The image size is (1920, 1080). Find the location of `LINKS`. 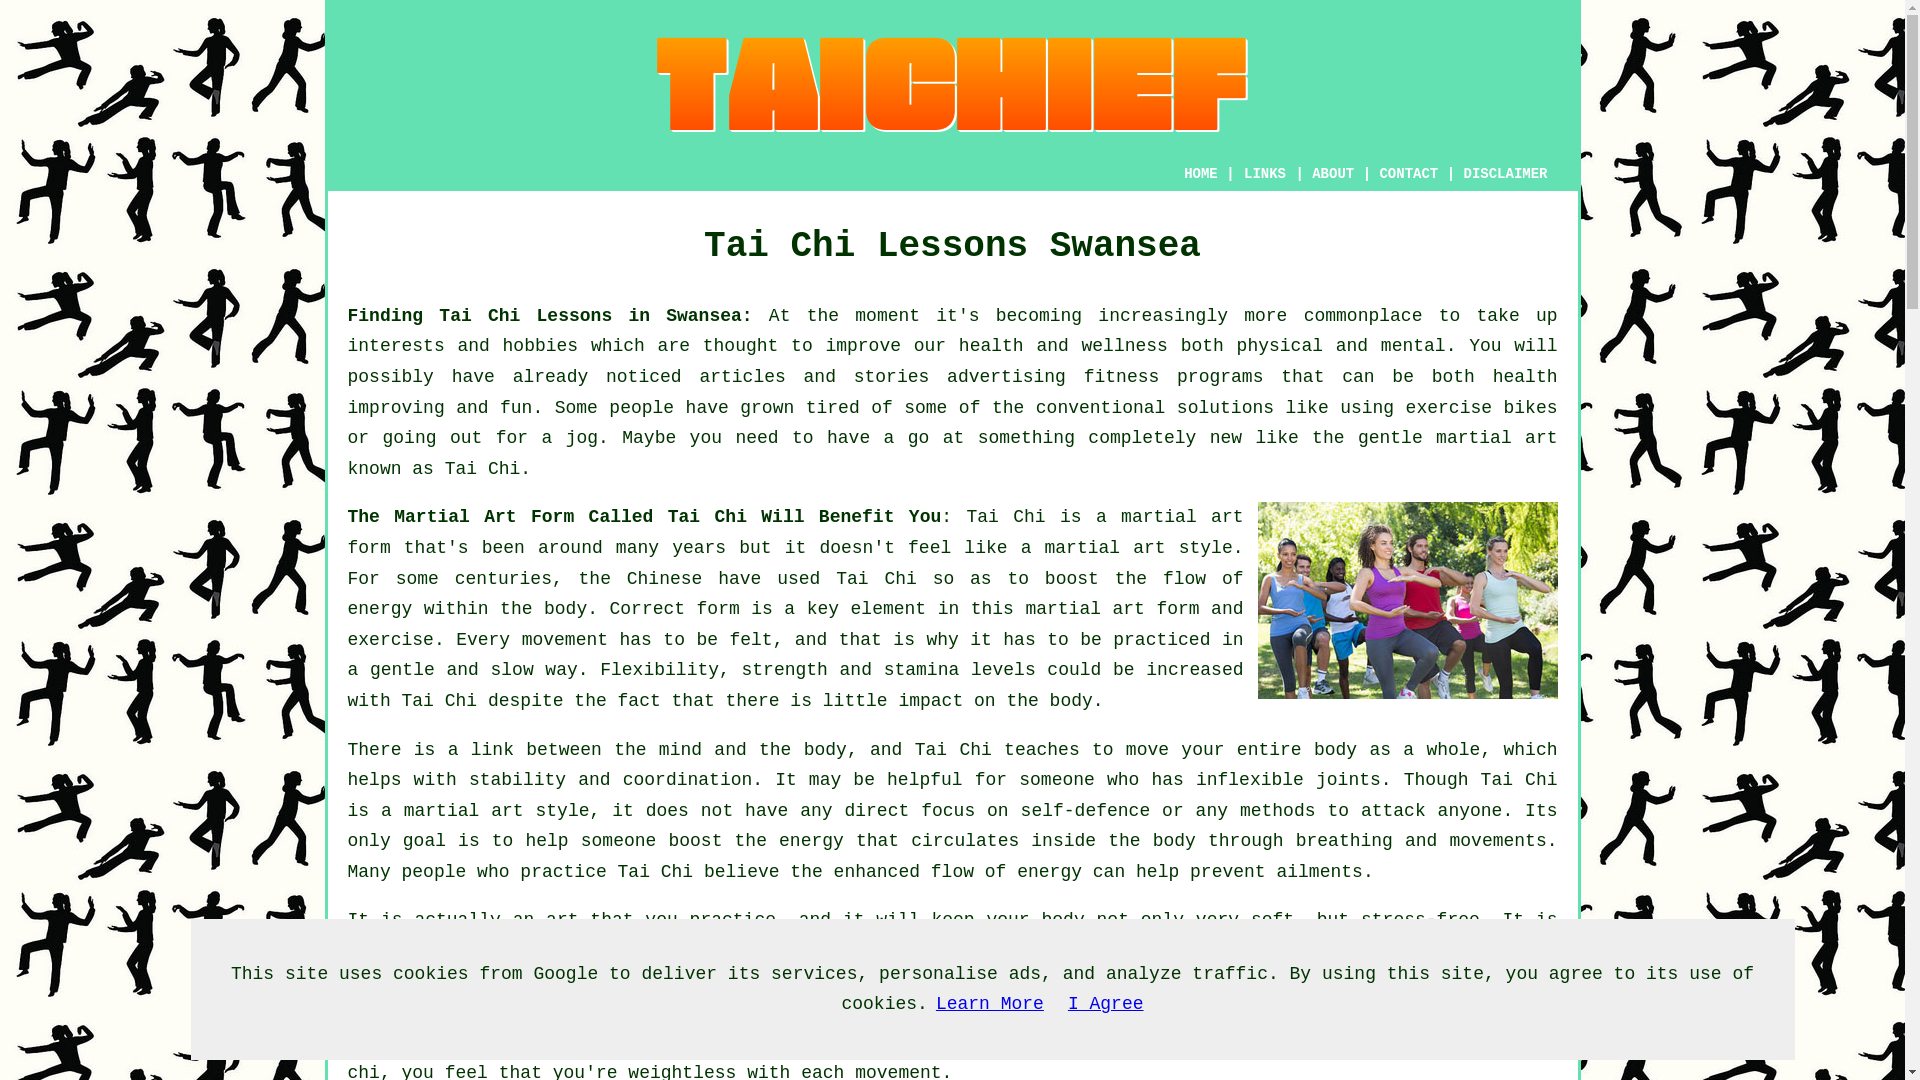

LINKS is located at coordinates (1264, 174).